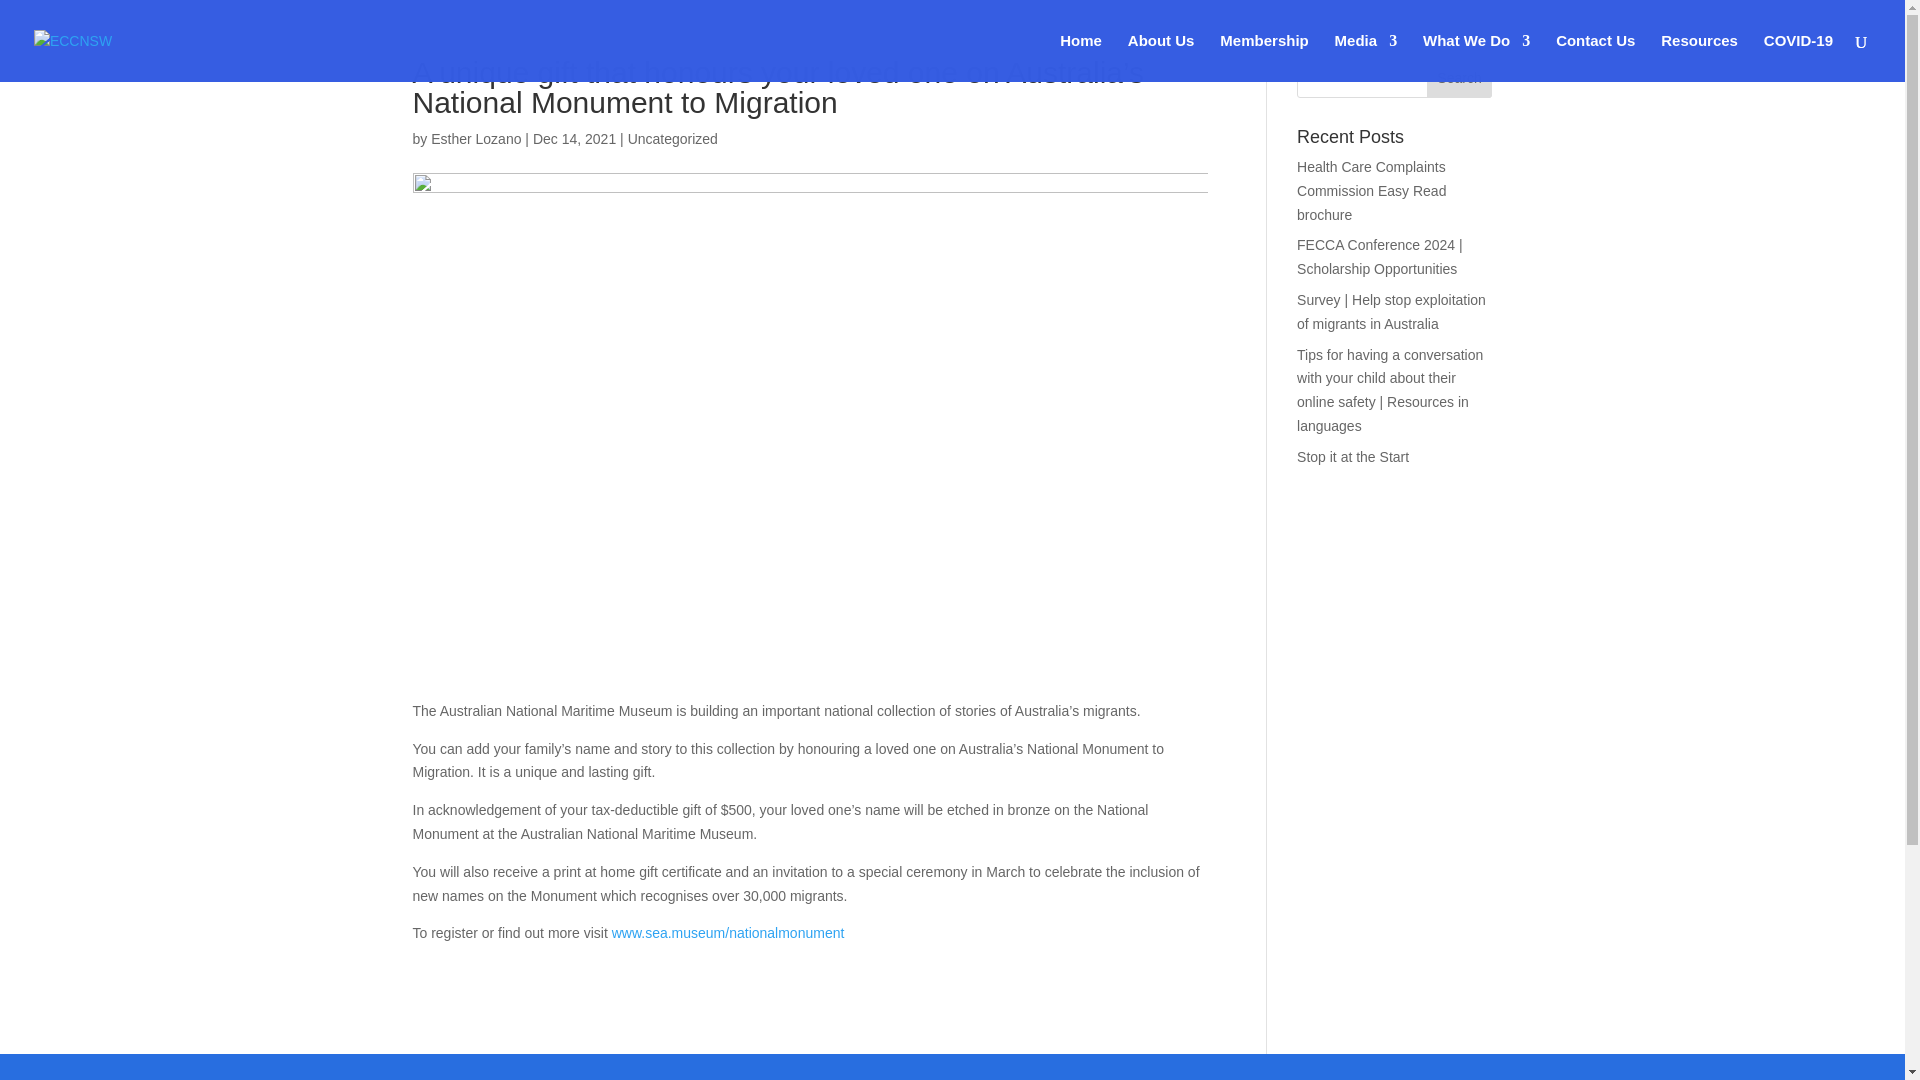 Image resolution: width=1920 pixels, height=1080 pixels. Describe the element at coordinates (1595, 58) in the screenshot. I see `Contact Us` at that location.